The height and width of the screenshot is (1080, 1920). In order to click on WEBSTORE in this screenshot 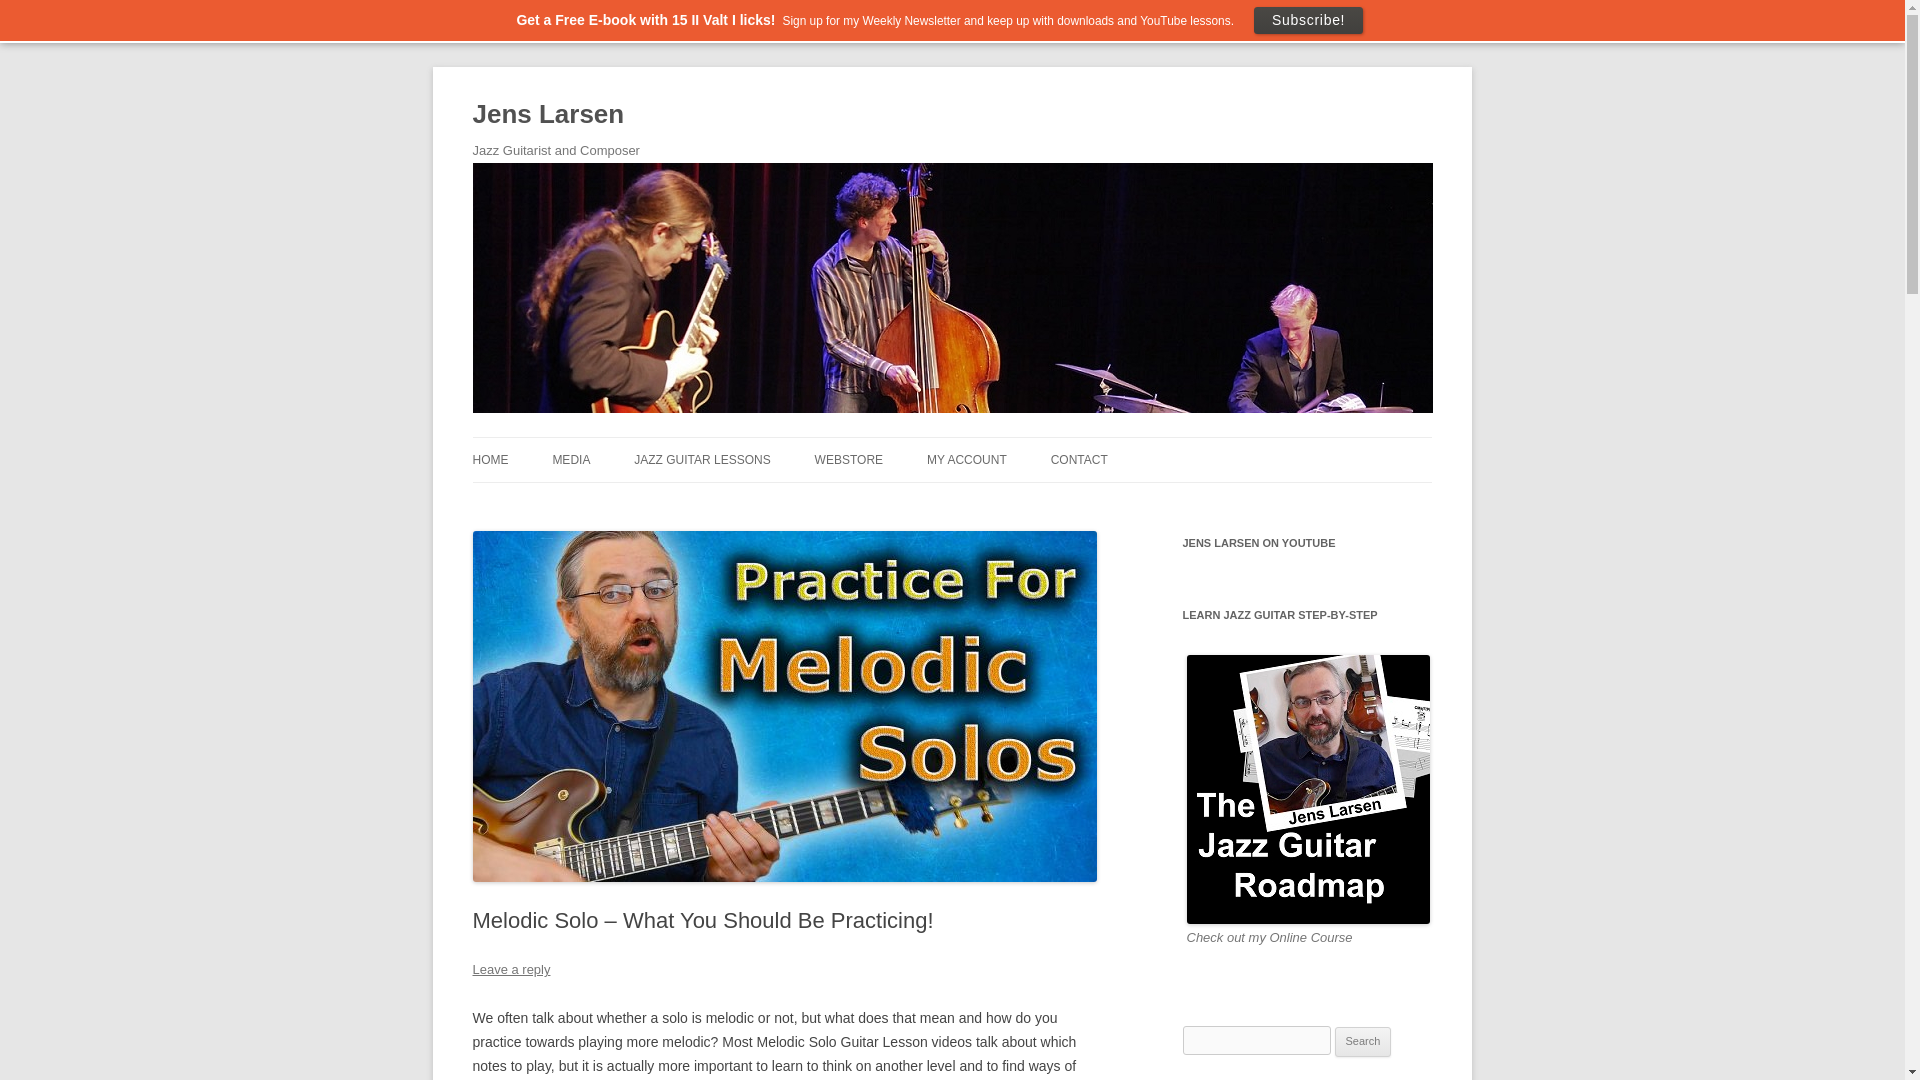, I will do `click(848, 460)`.